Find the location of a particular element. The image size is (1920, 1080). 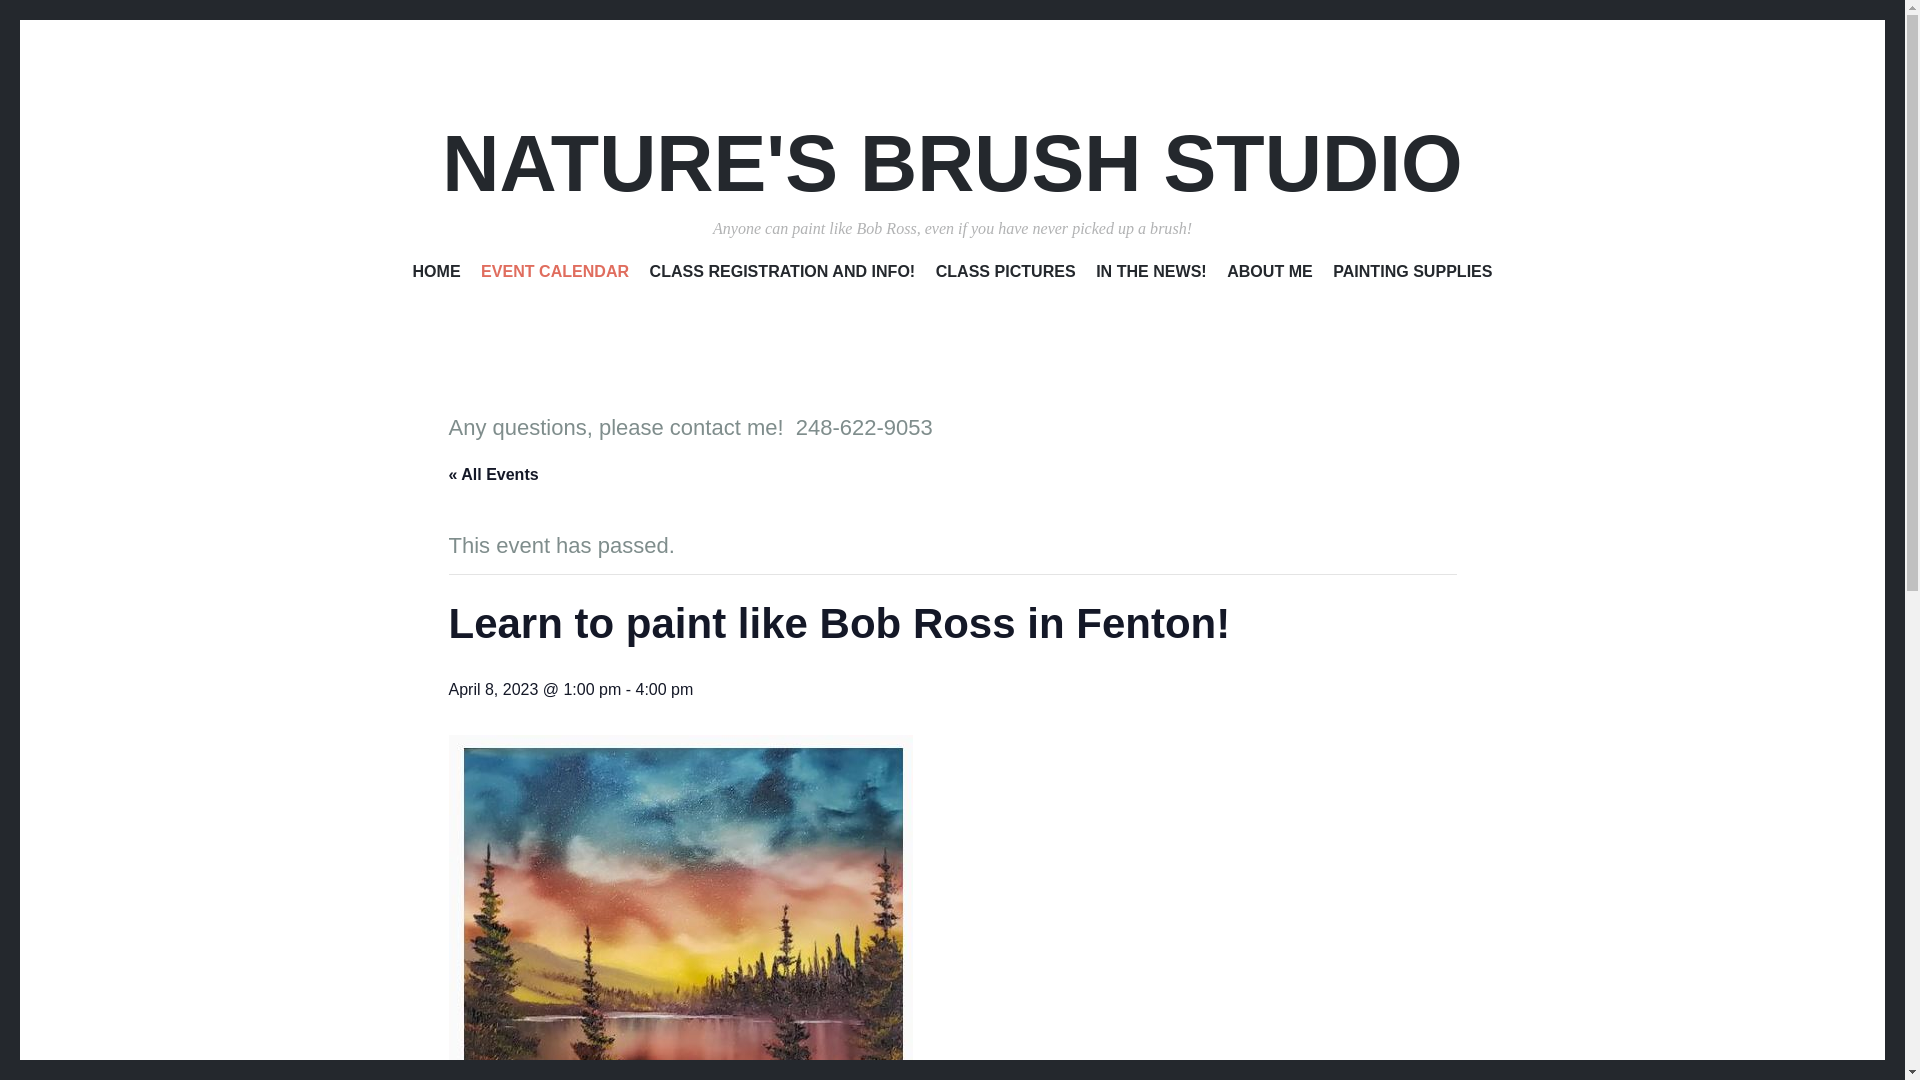

EVENT CALENDAR is located at coordinates (555, 275).